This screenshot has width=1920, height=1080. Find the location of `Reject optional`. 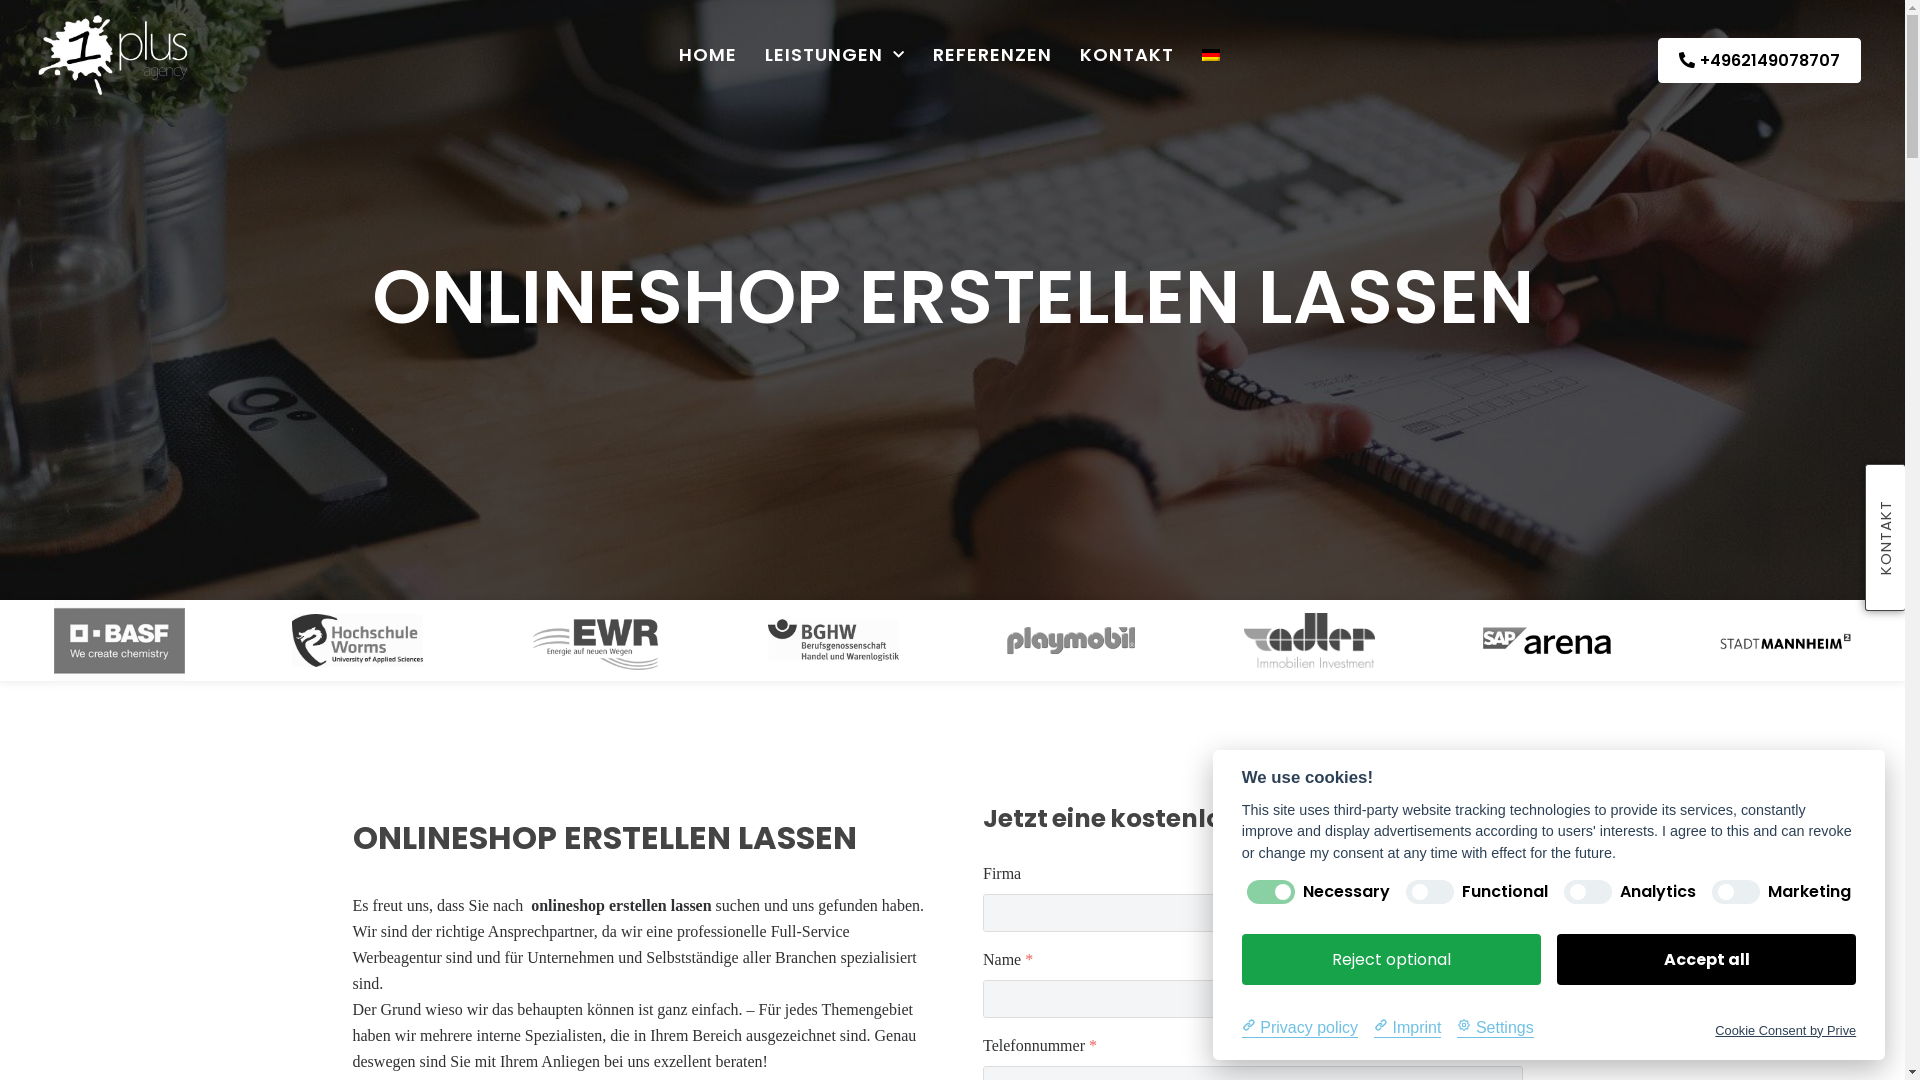

Reject optional is located at coordinates (1392, 960).